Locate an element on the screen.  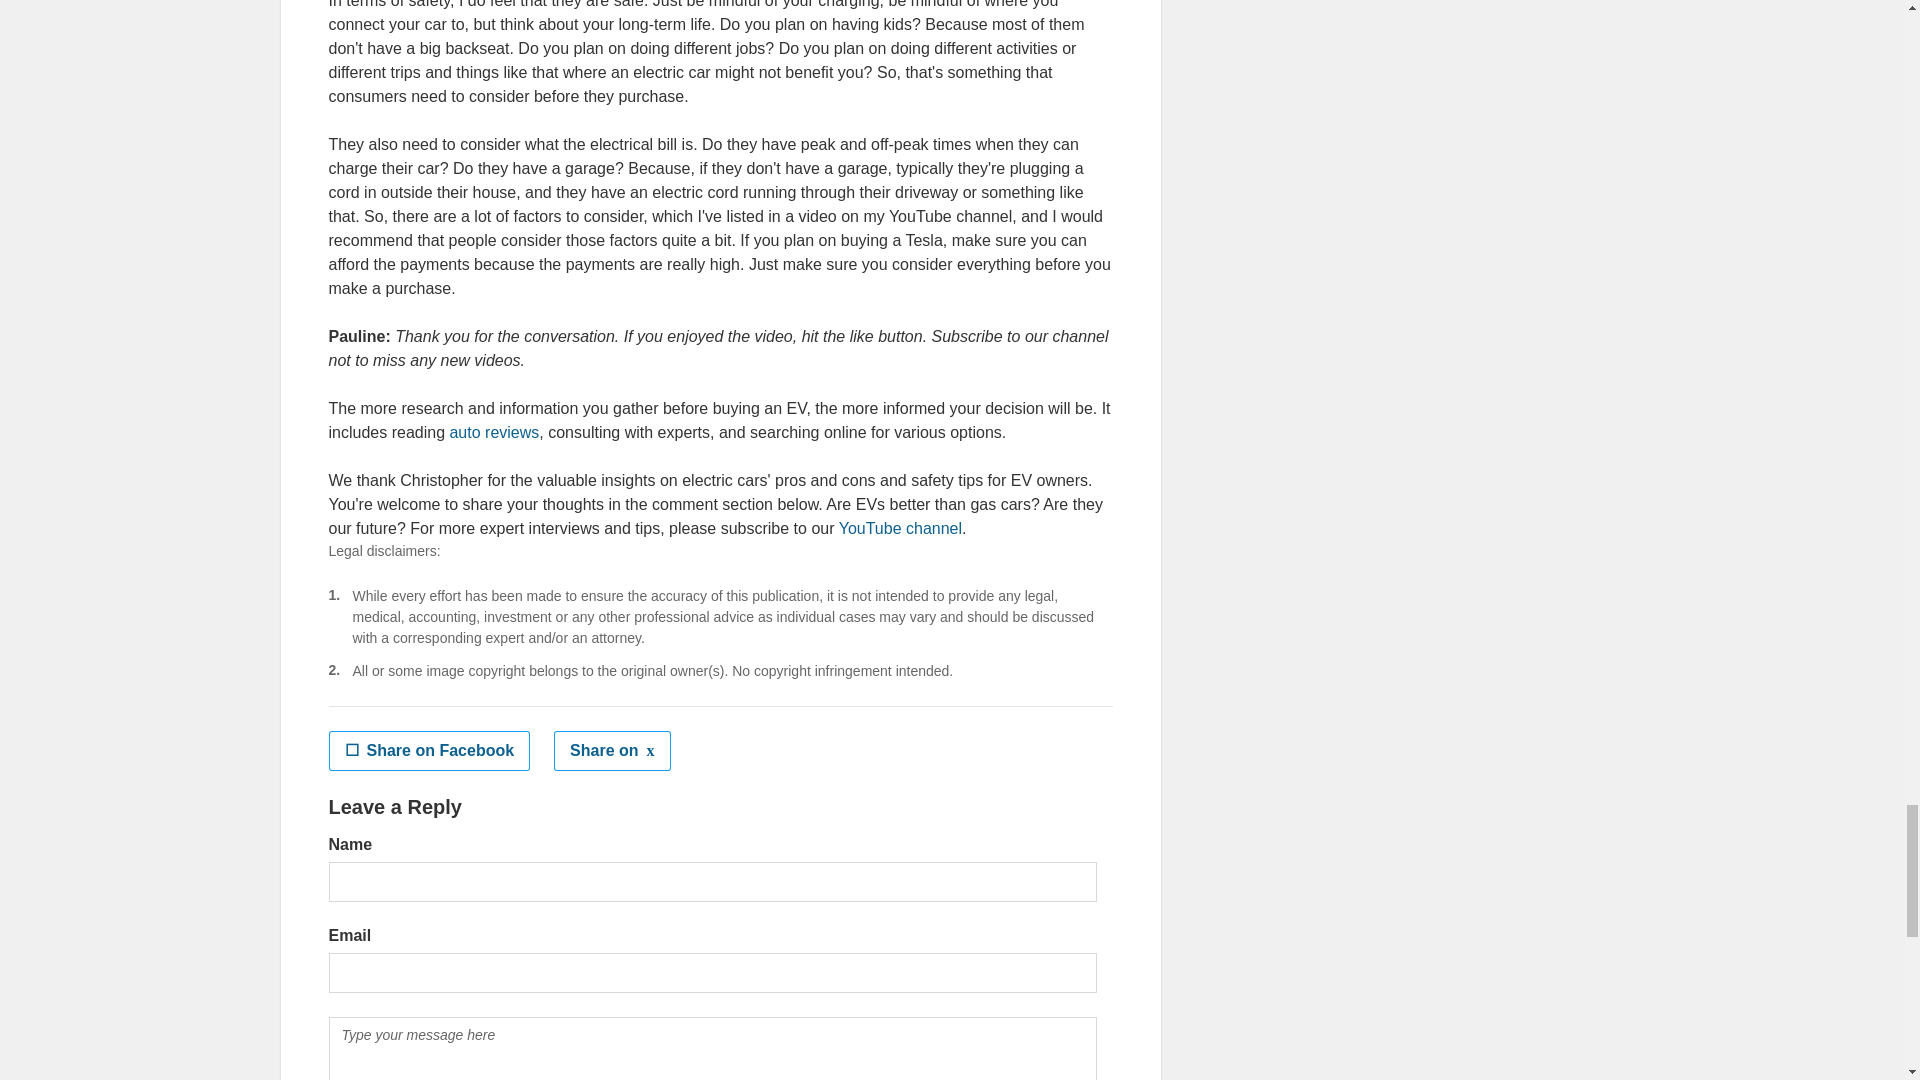
Name must be more than 3 characters and contain 0-9,a-z,A-Z is located at coordinates (712, 881).